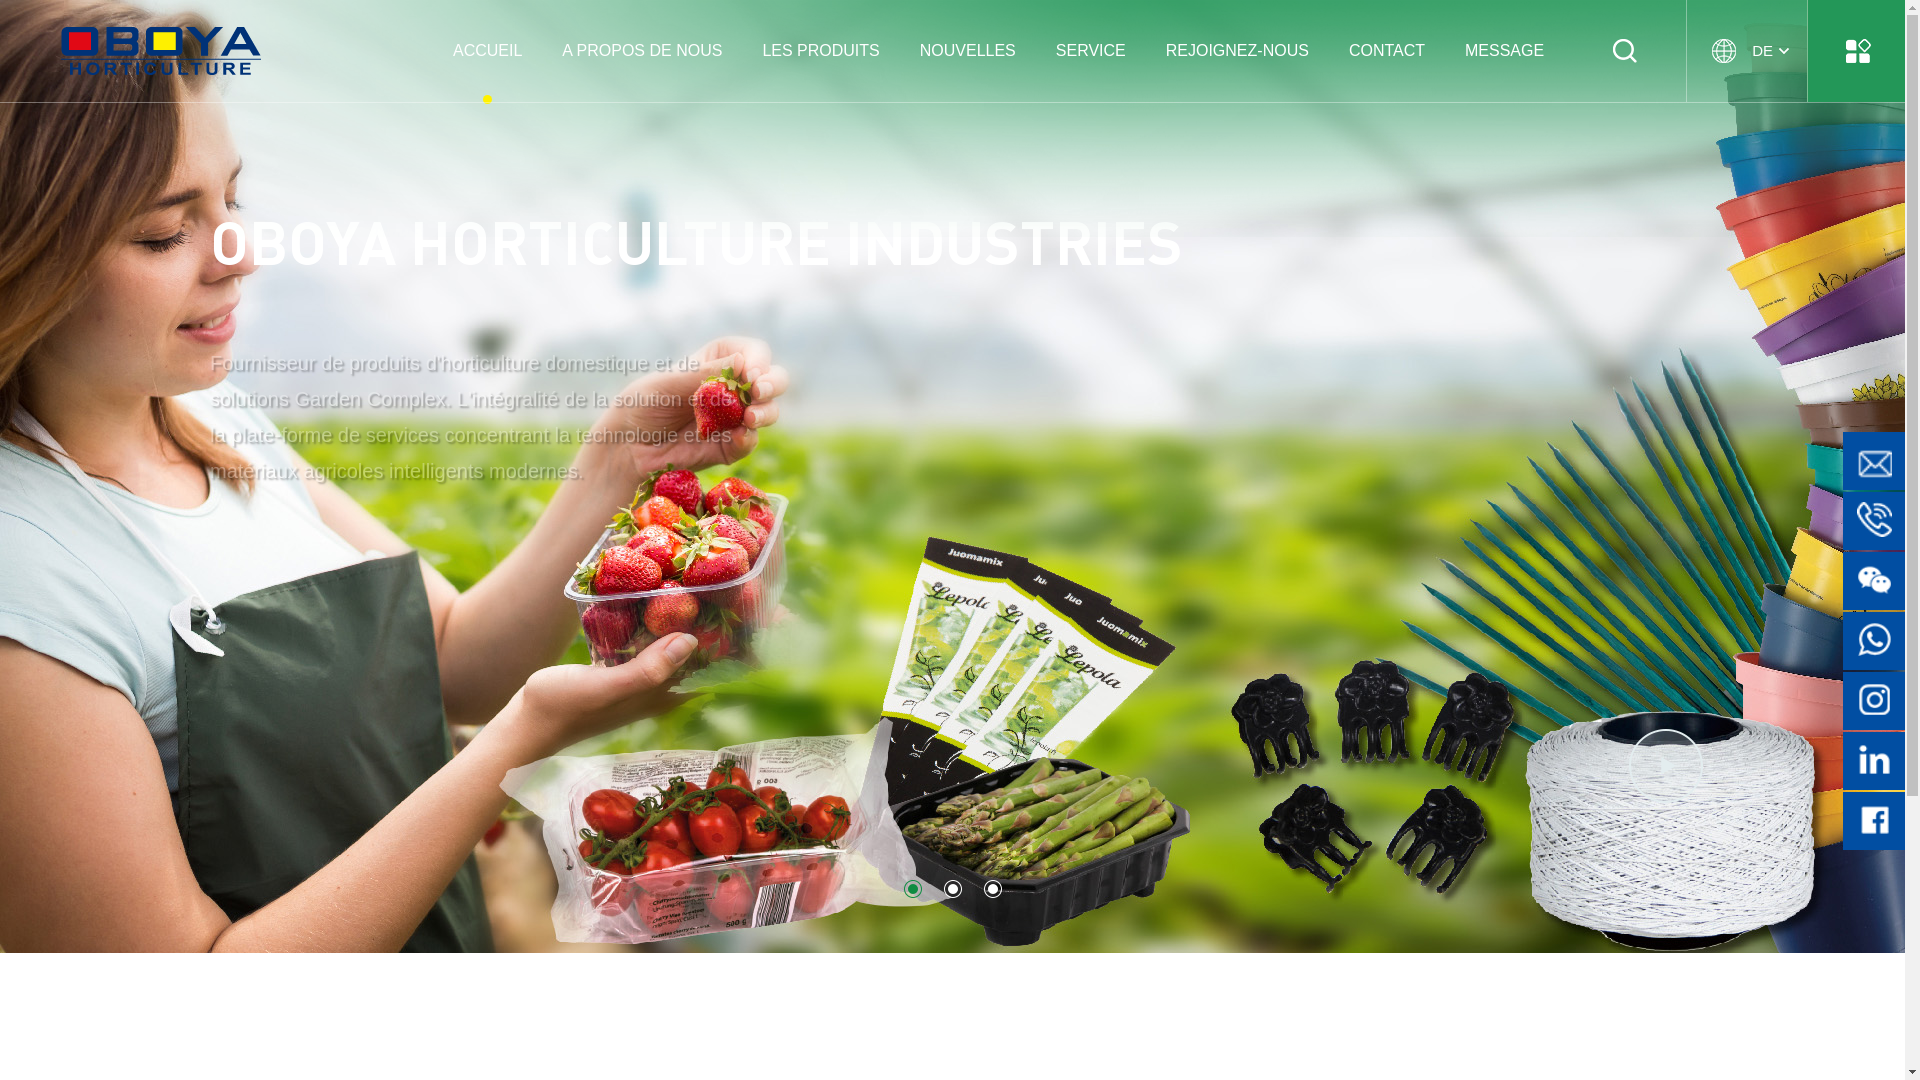 The height and width of the screenshot is (1080, 1920). Describe the element at coordinates (1091, 50) in the screenshot. I see `SERVICE` at that location.